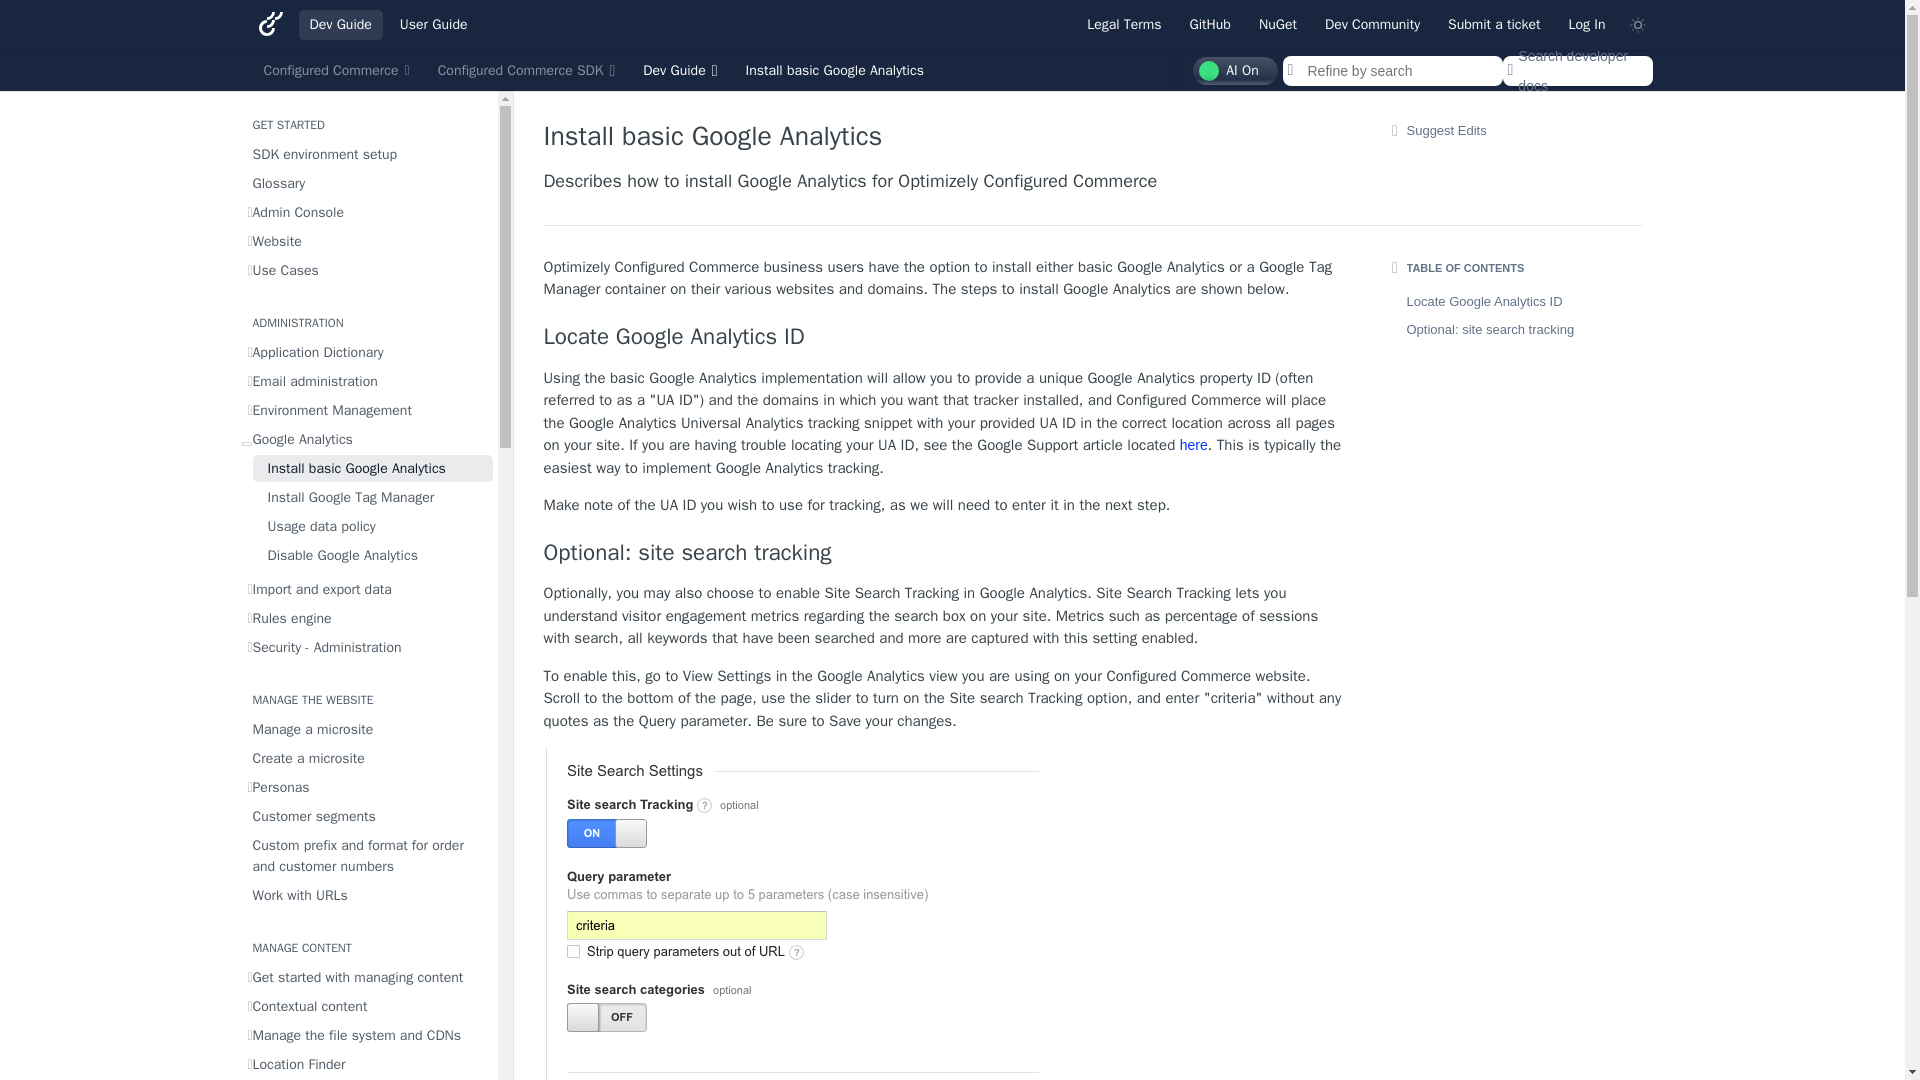 This screenshot has height=1080, width=1920. Describe the element at coordinates (1278, 24) in the screenshot. I see `NuGet` at that location.